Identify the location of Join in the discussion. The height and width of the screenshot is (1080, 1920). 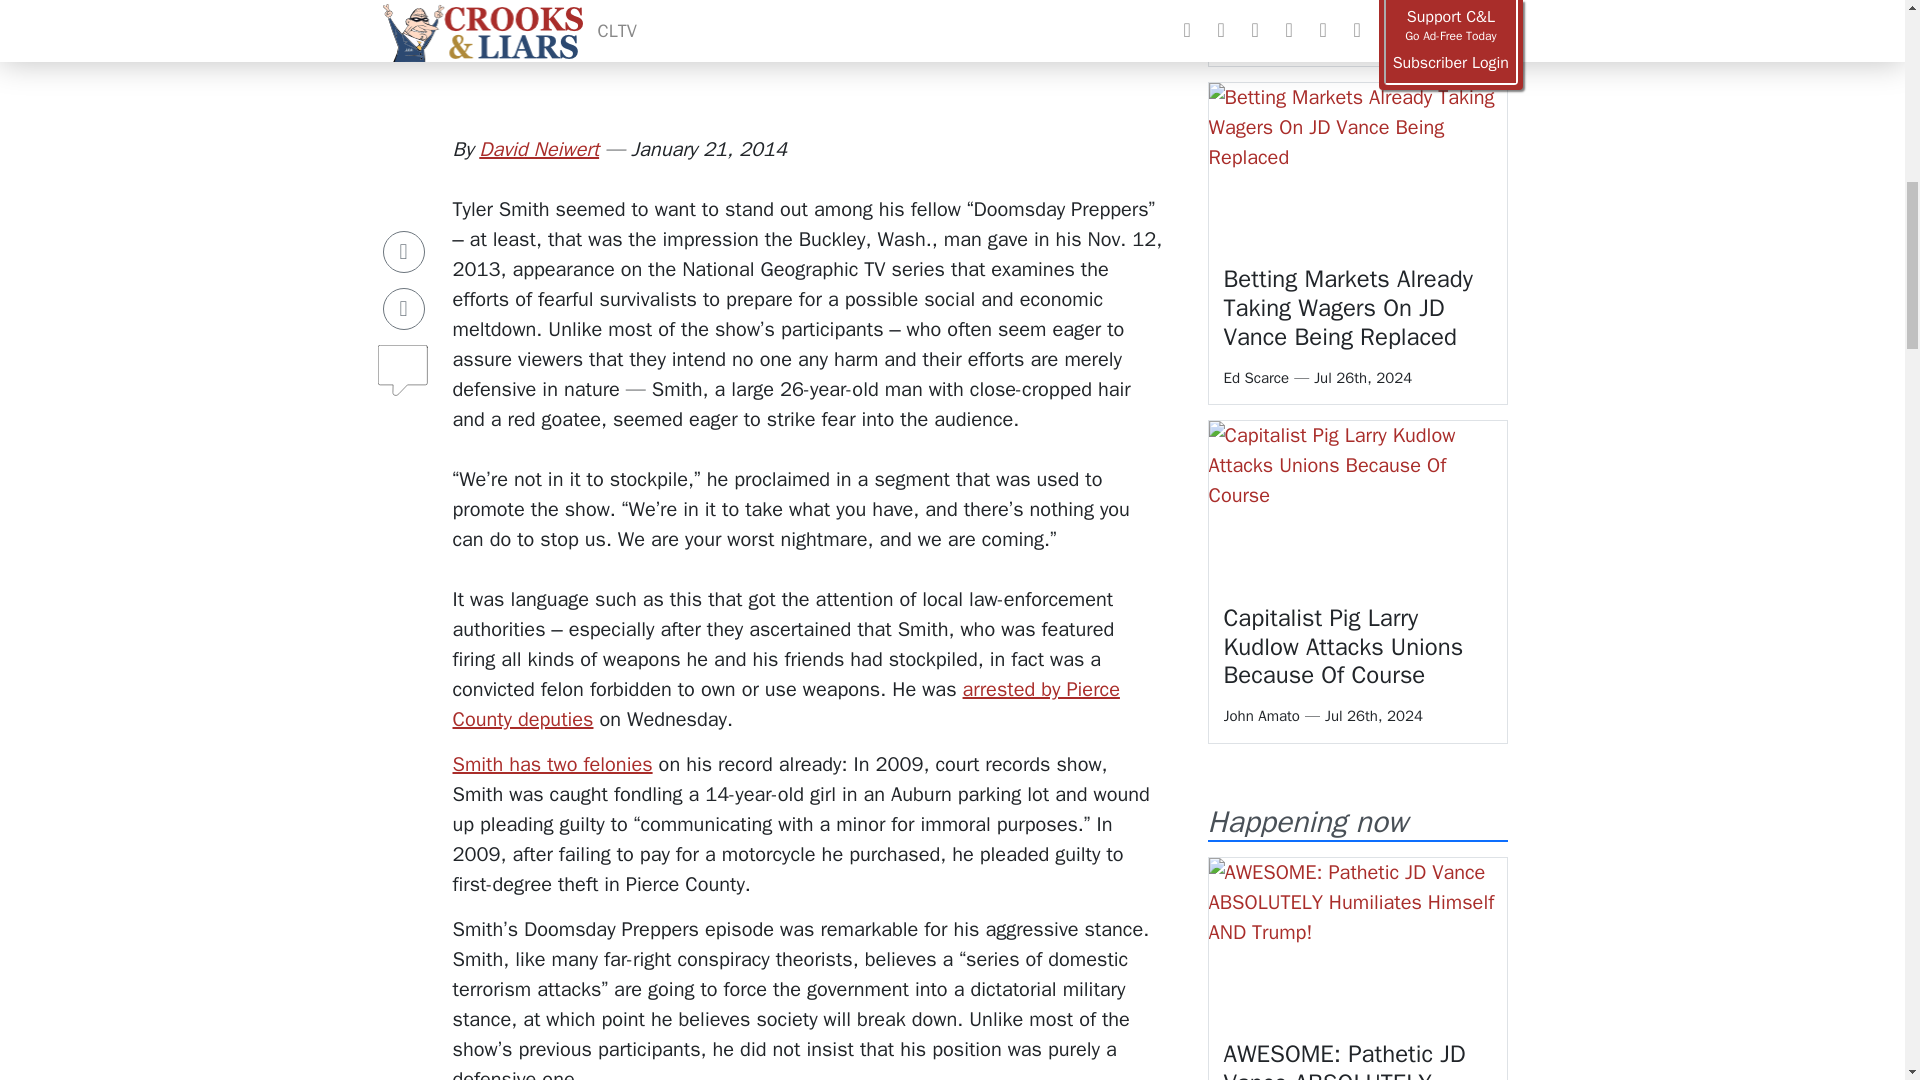
(404, 308).